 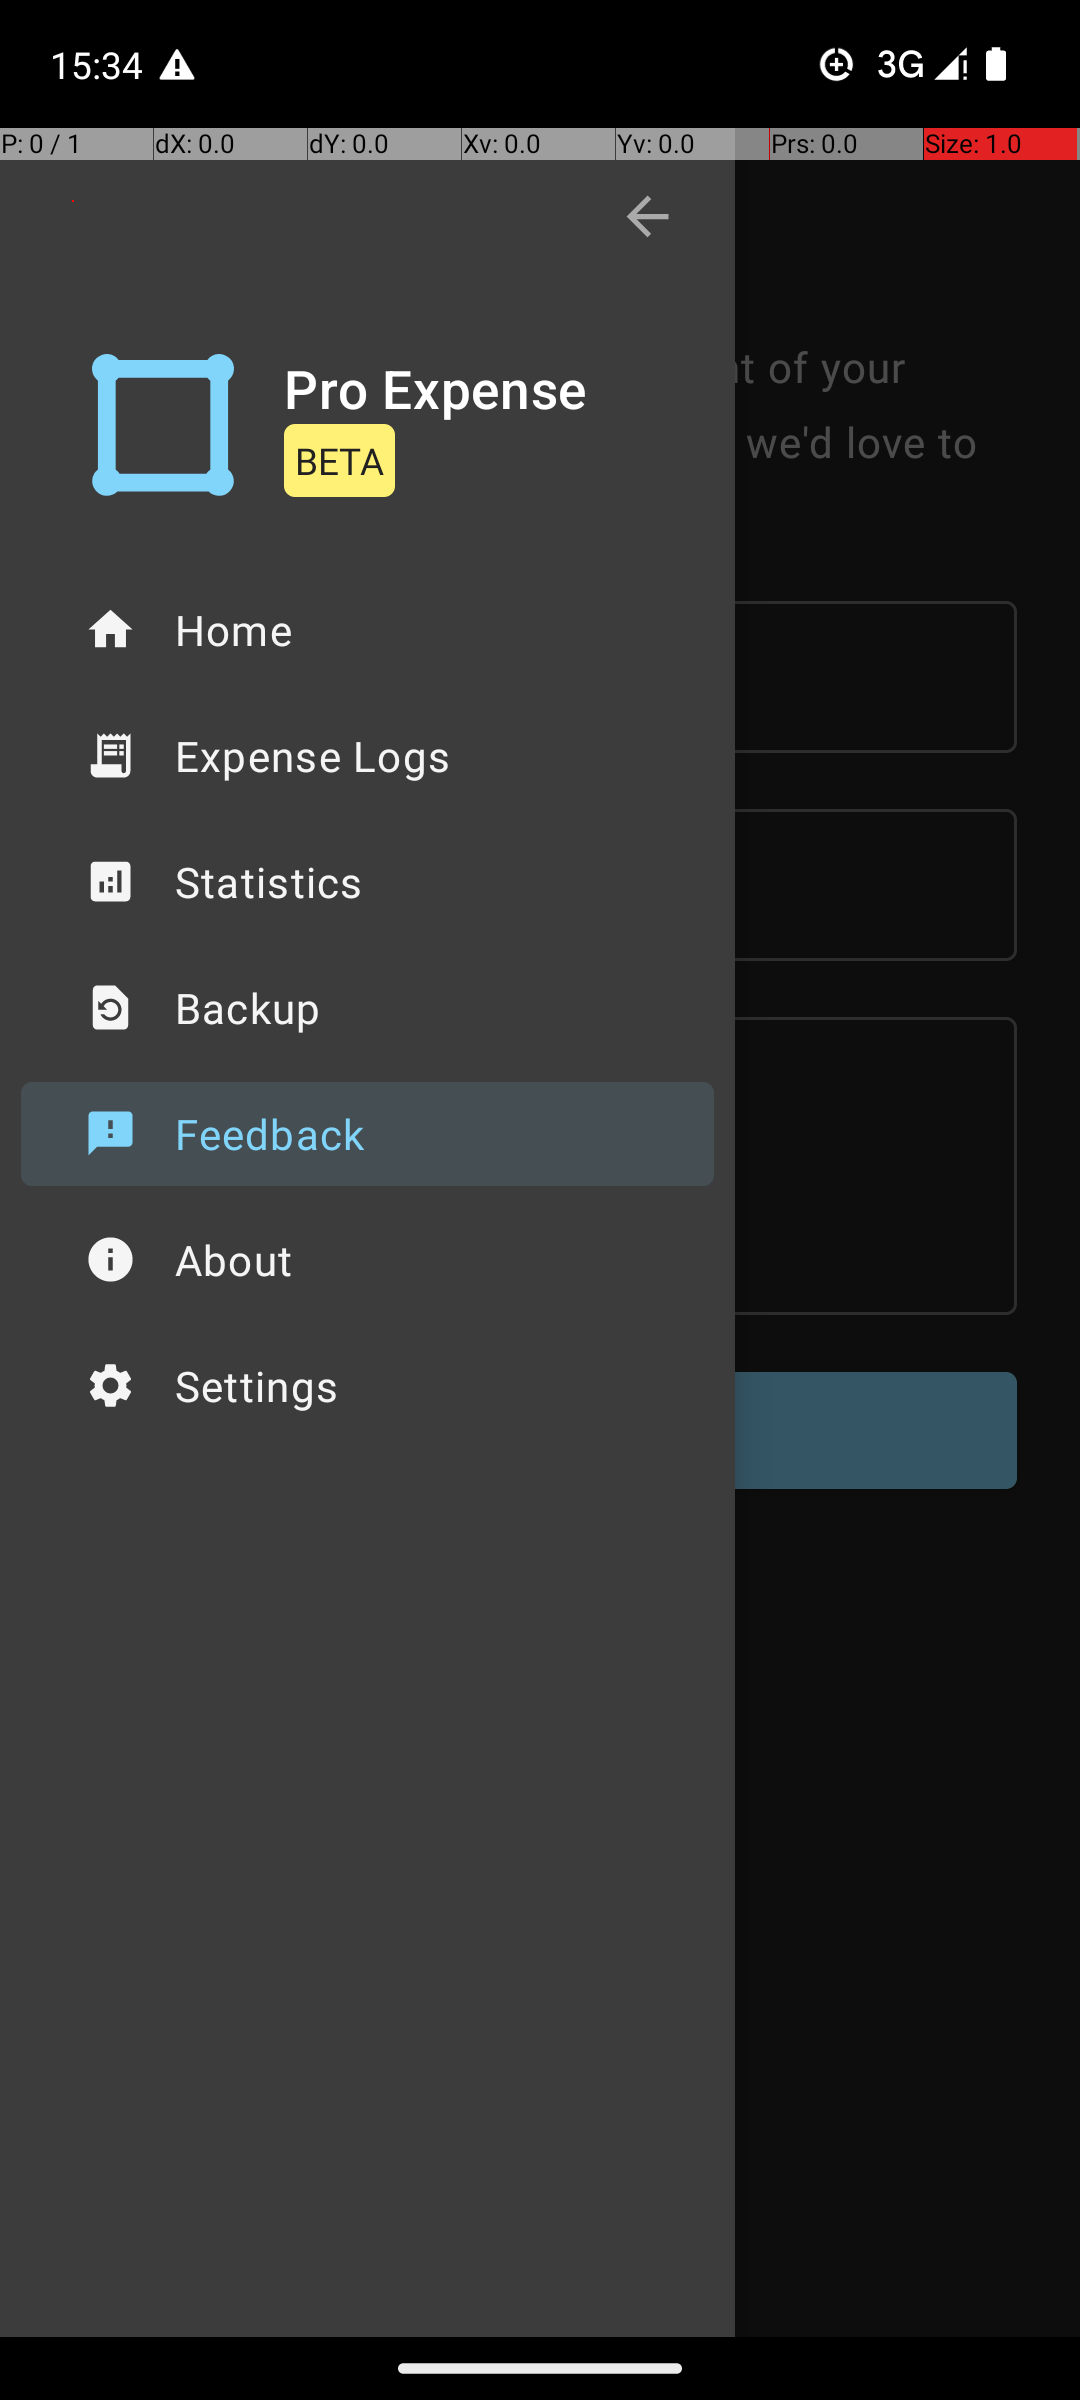 What do you see at coordinates (368, 882) in the screenshot?
I see `Statistics` at bounding box center [368, 882].